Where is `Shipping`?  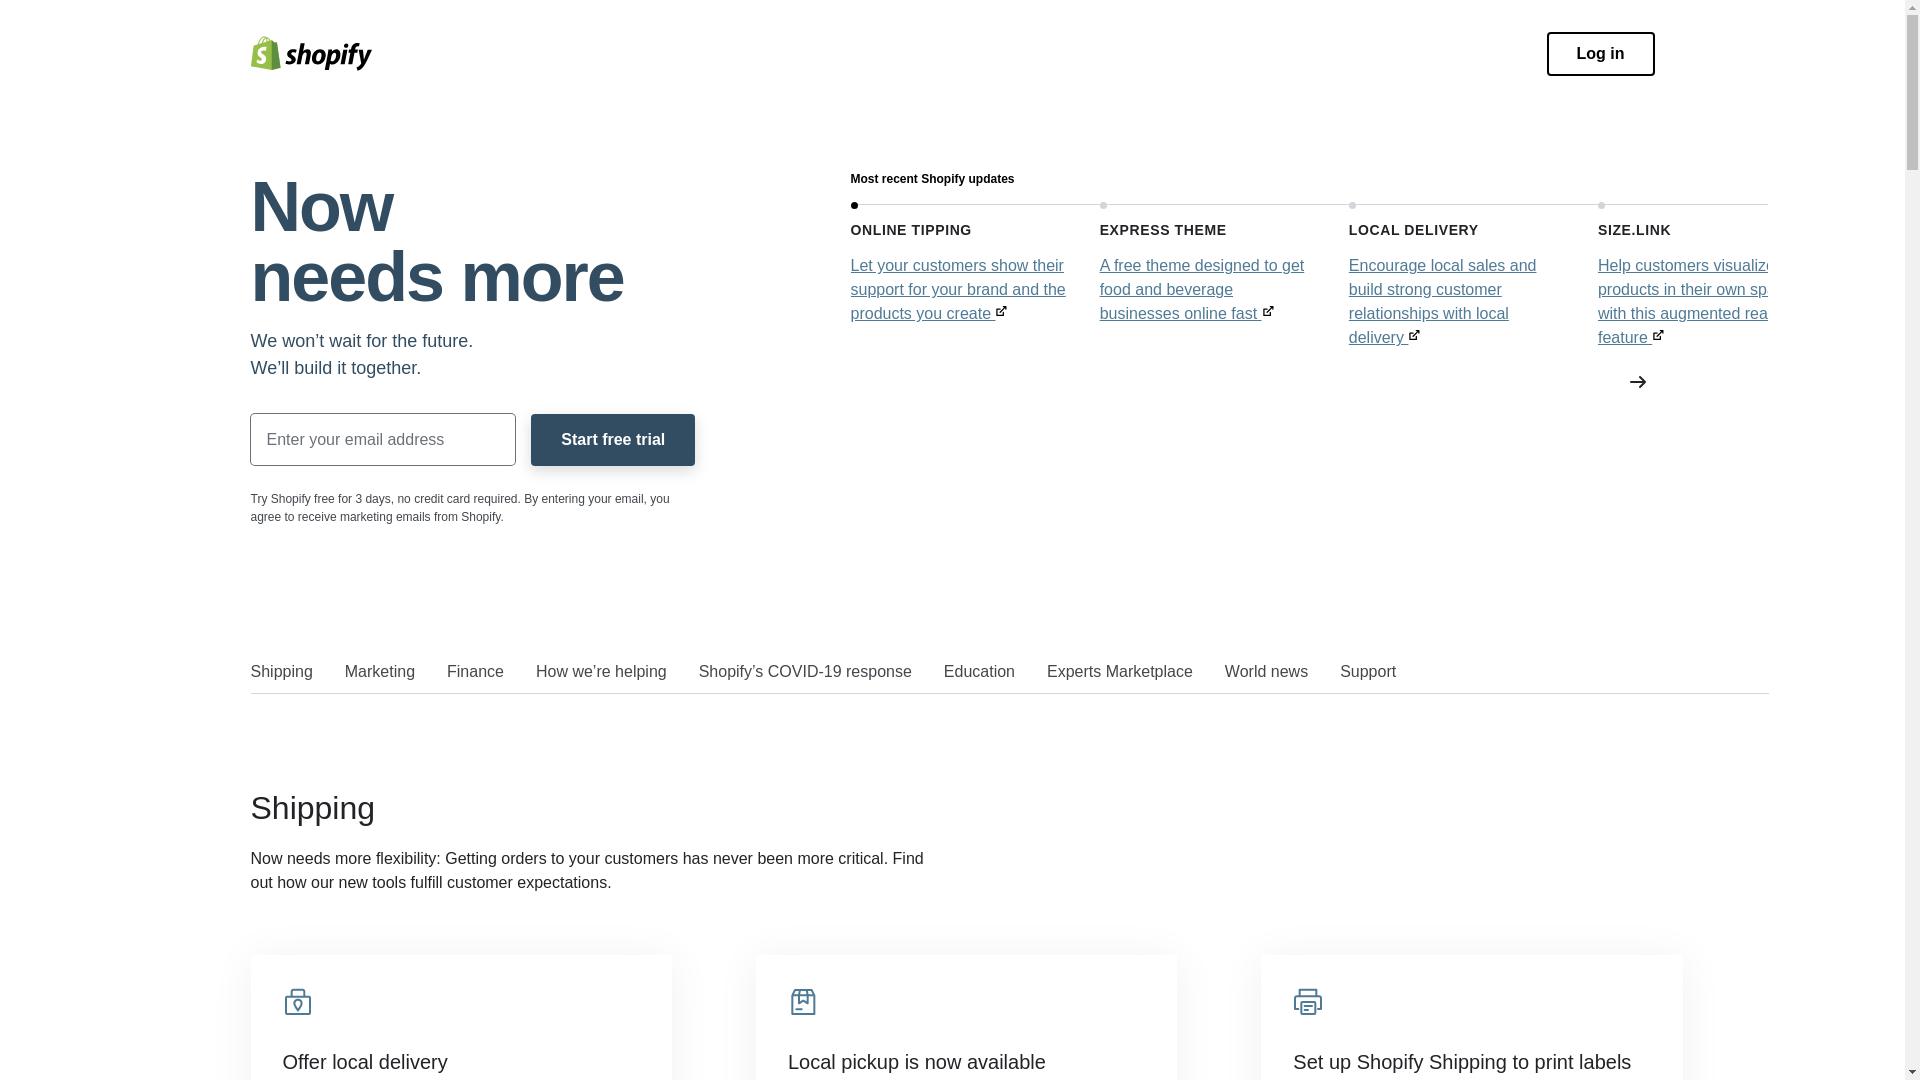
Shipping is located at coordinates (280, 674).